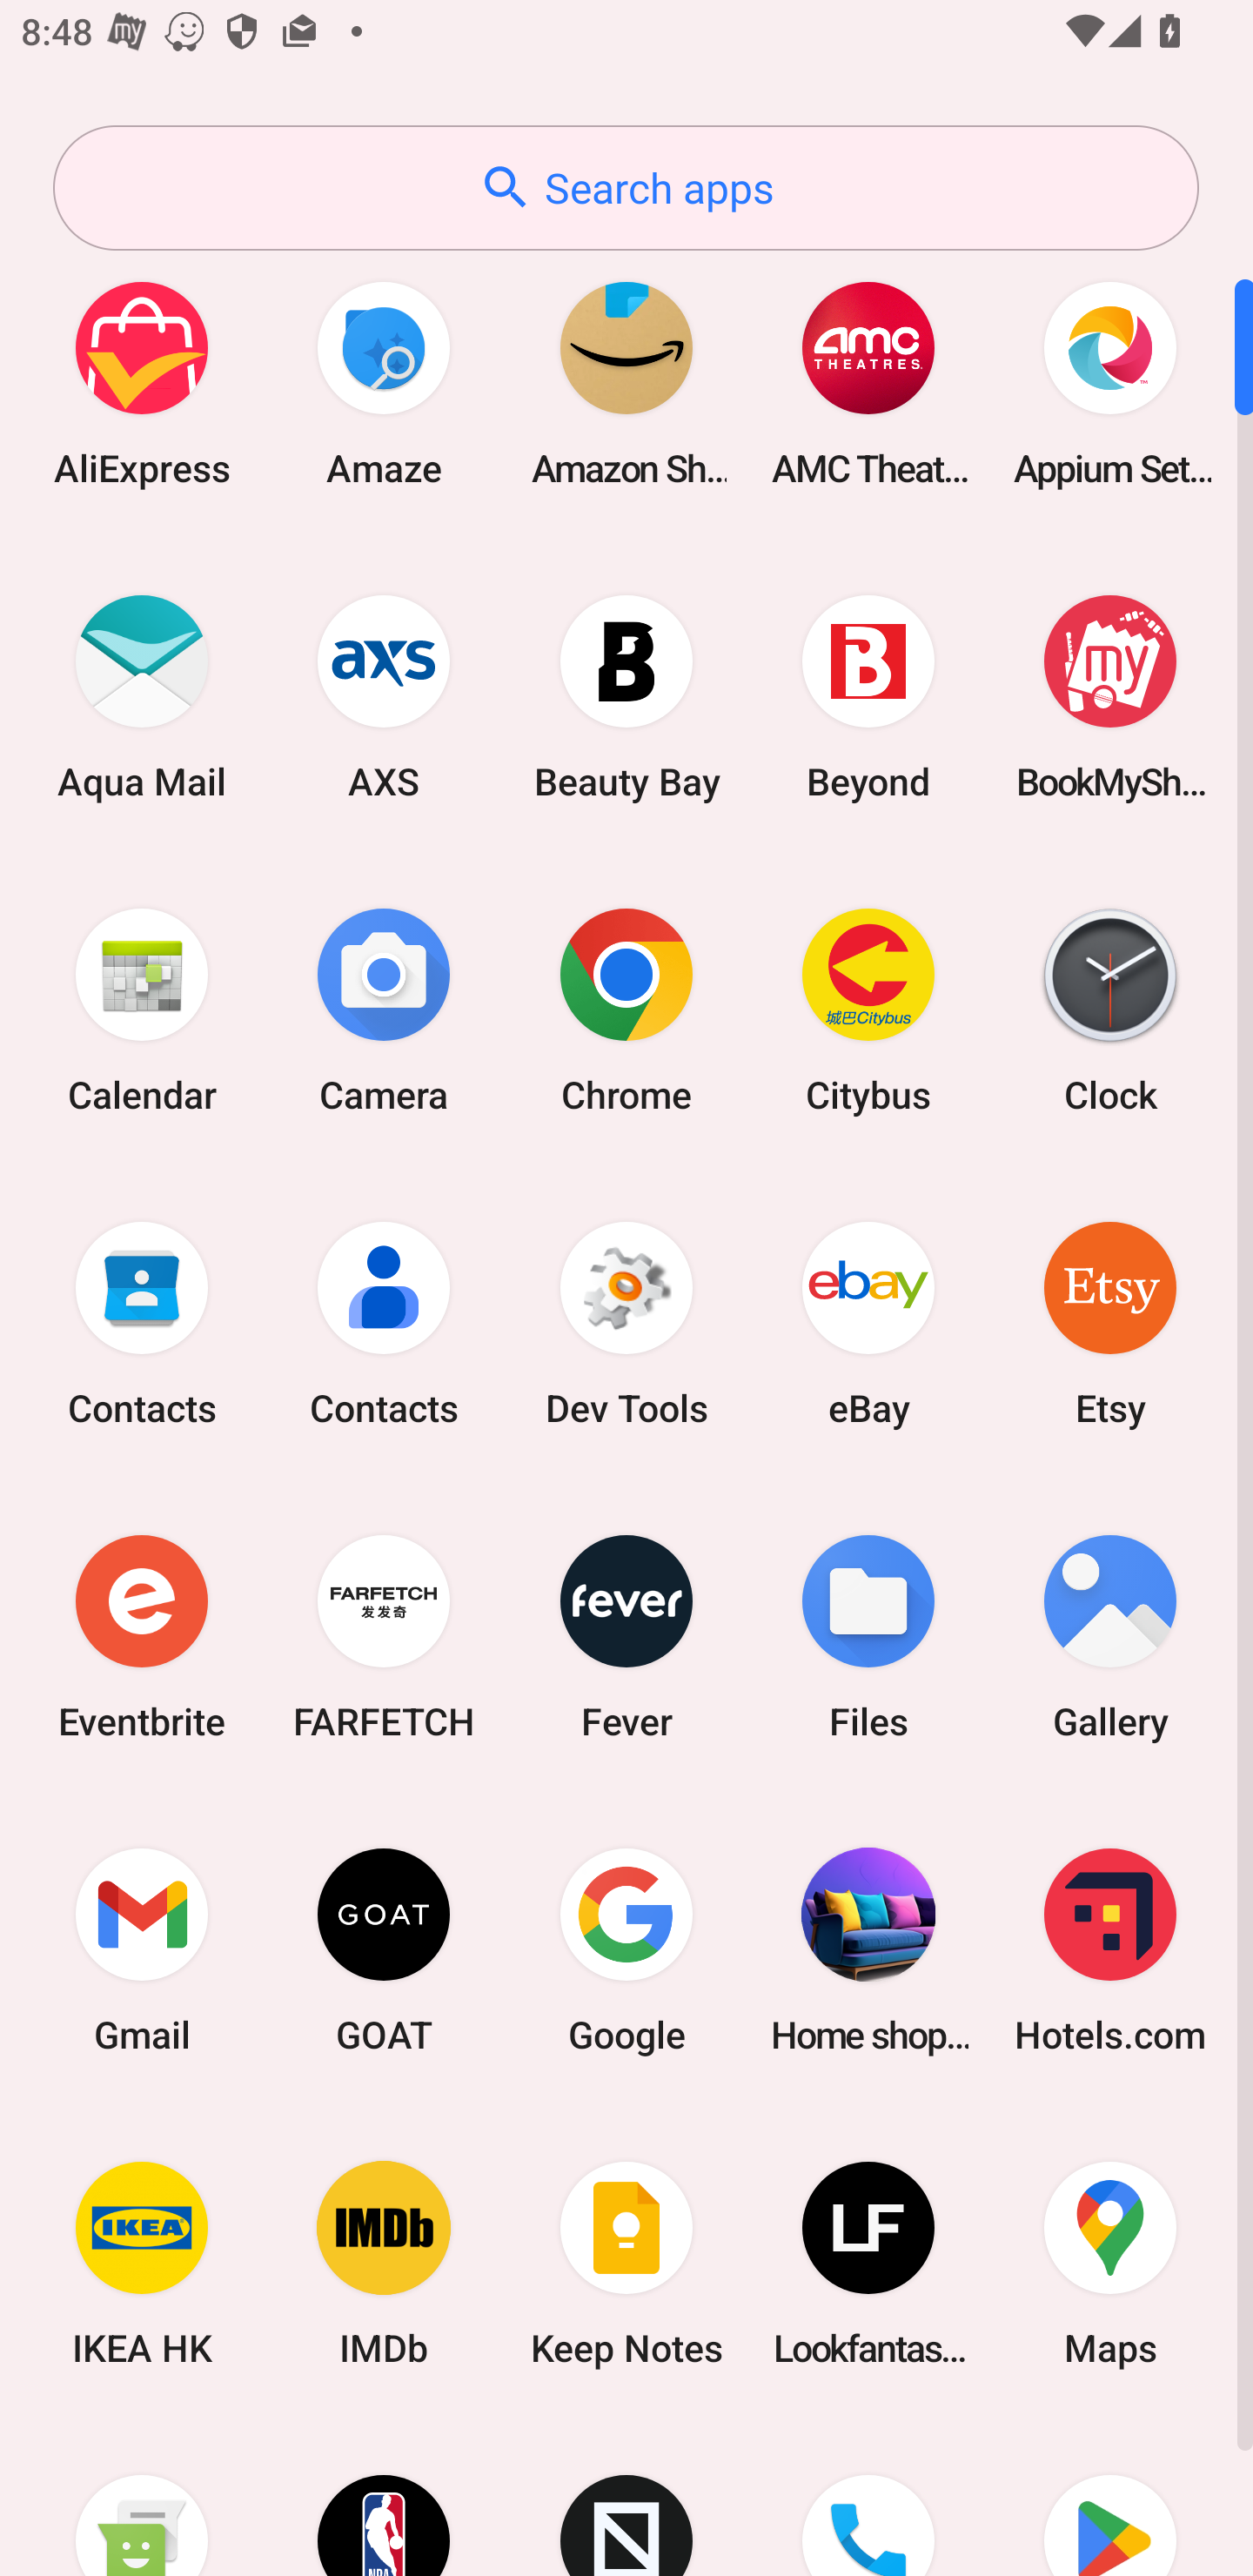  Describe the element at coordinates (384, 1949) in the screenshot. I see `GOAT` at that location.